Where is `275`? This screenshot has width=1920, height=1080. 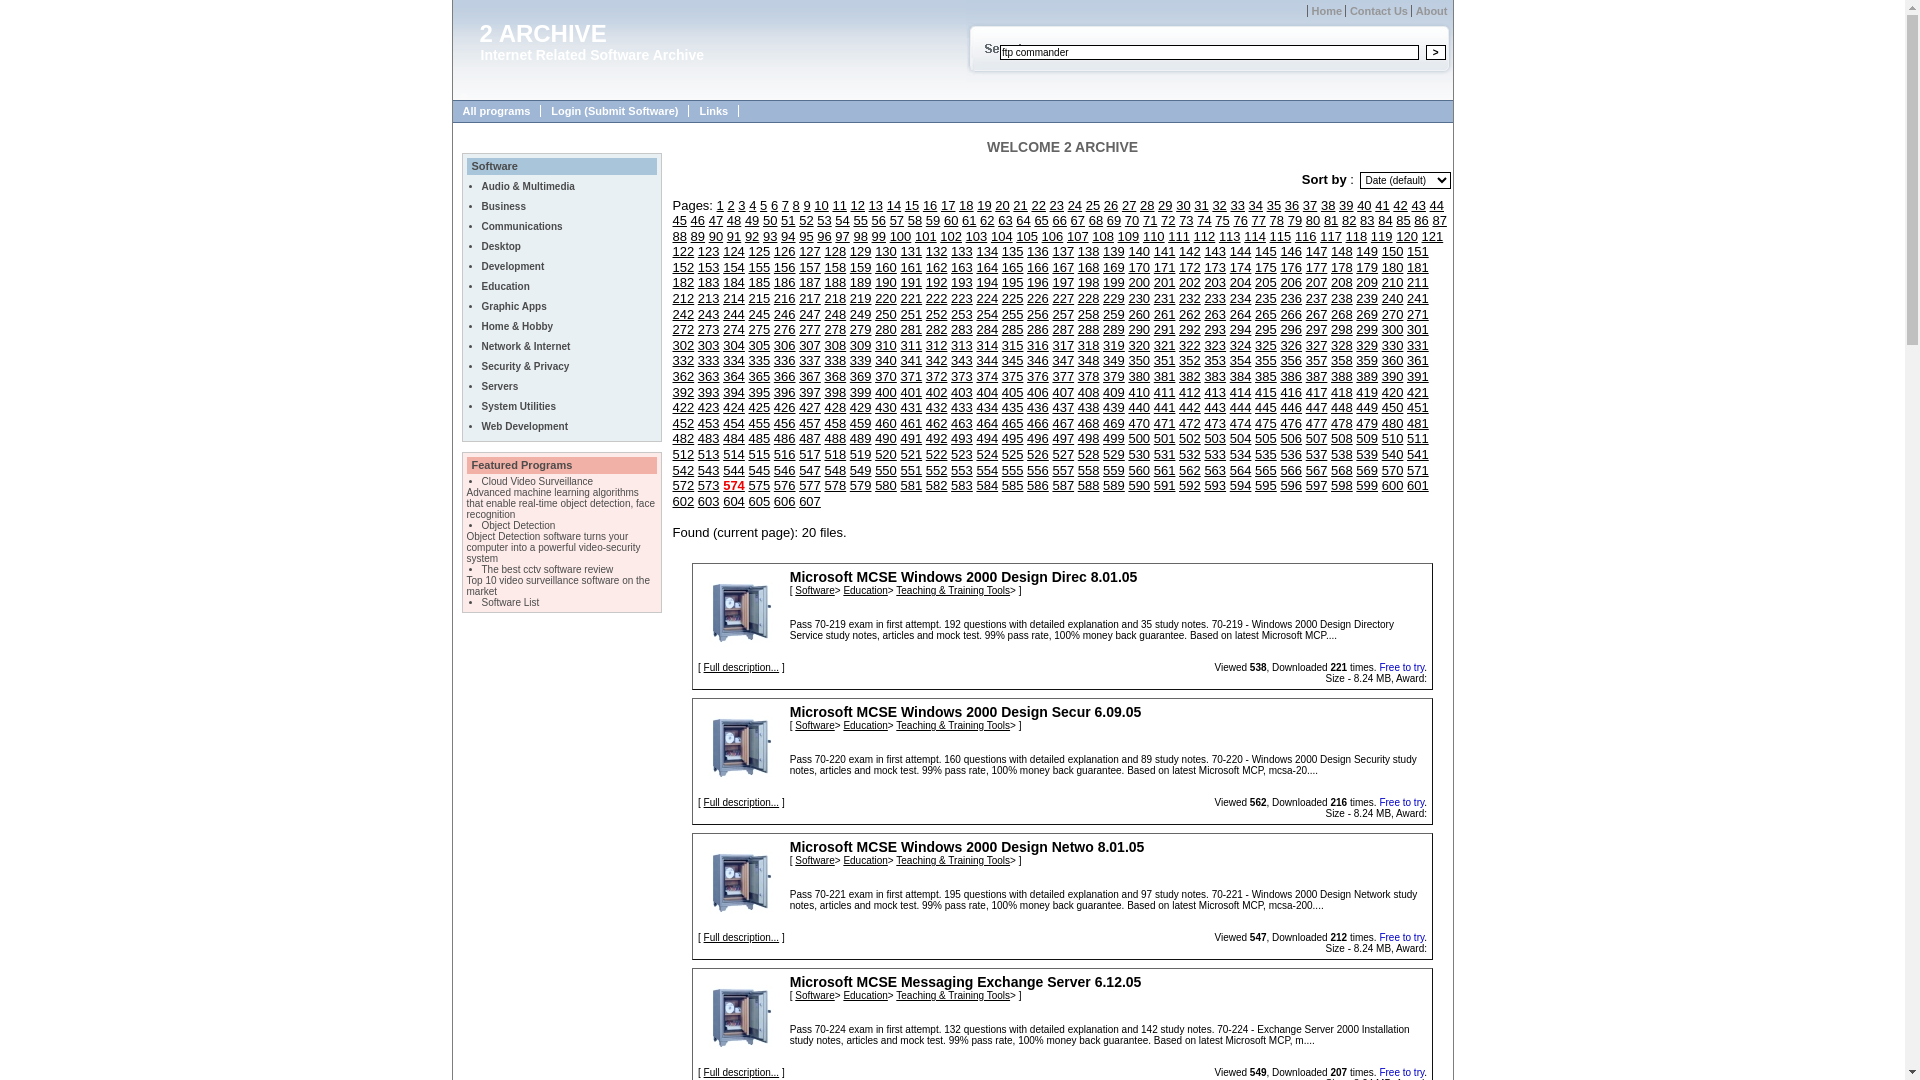
275 is located at coordinates (759, 330).